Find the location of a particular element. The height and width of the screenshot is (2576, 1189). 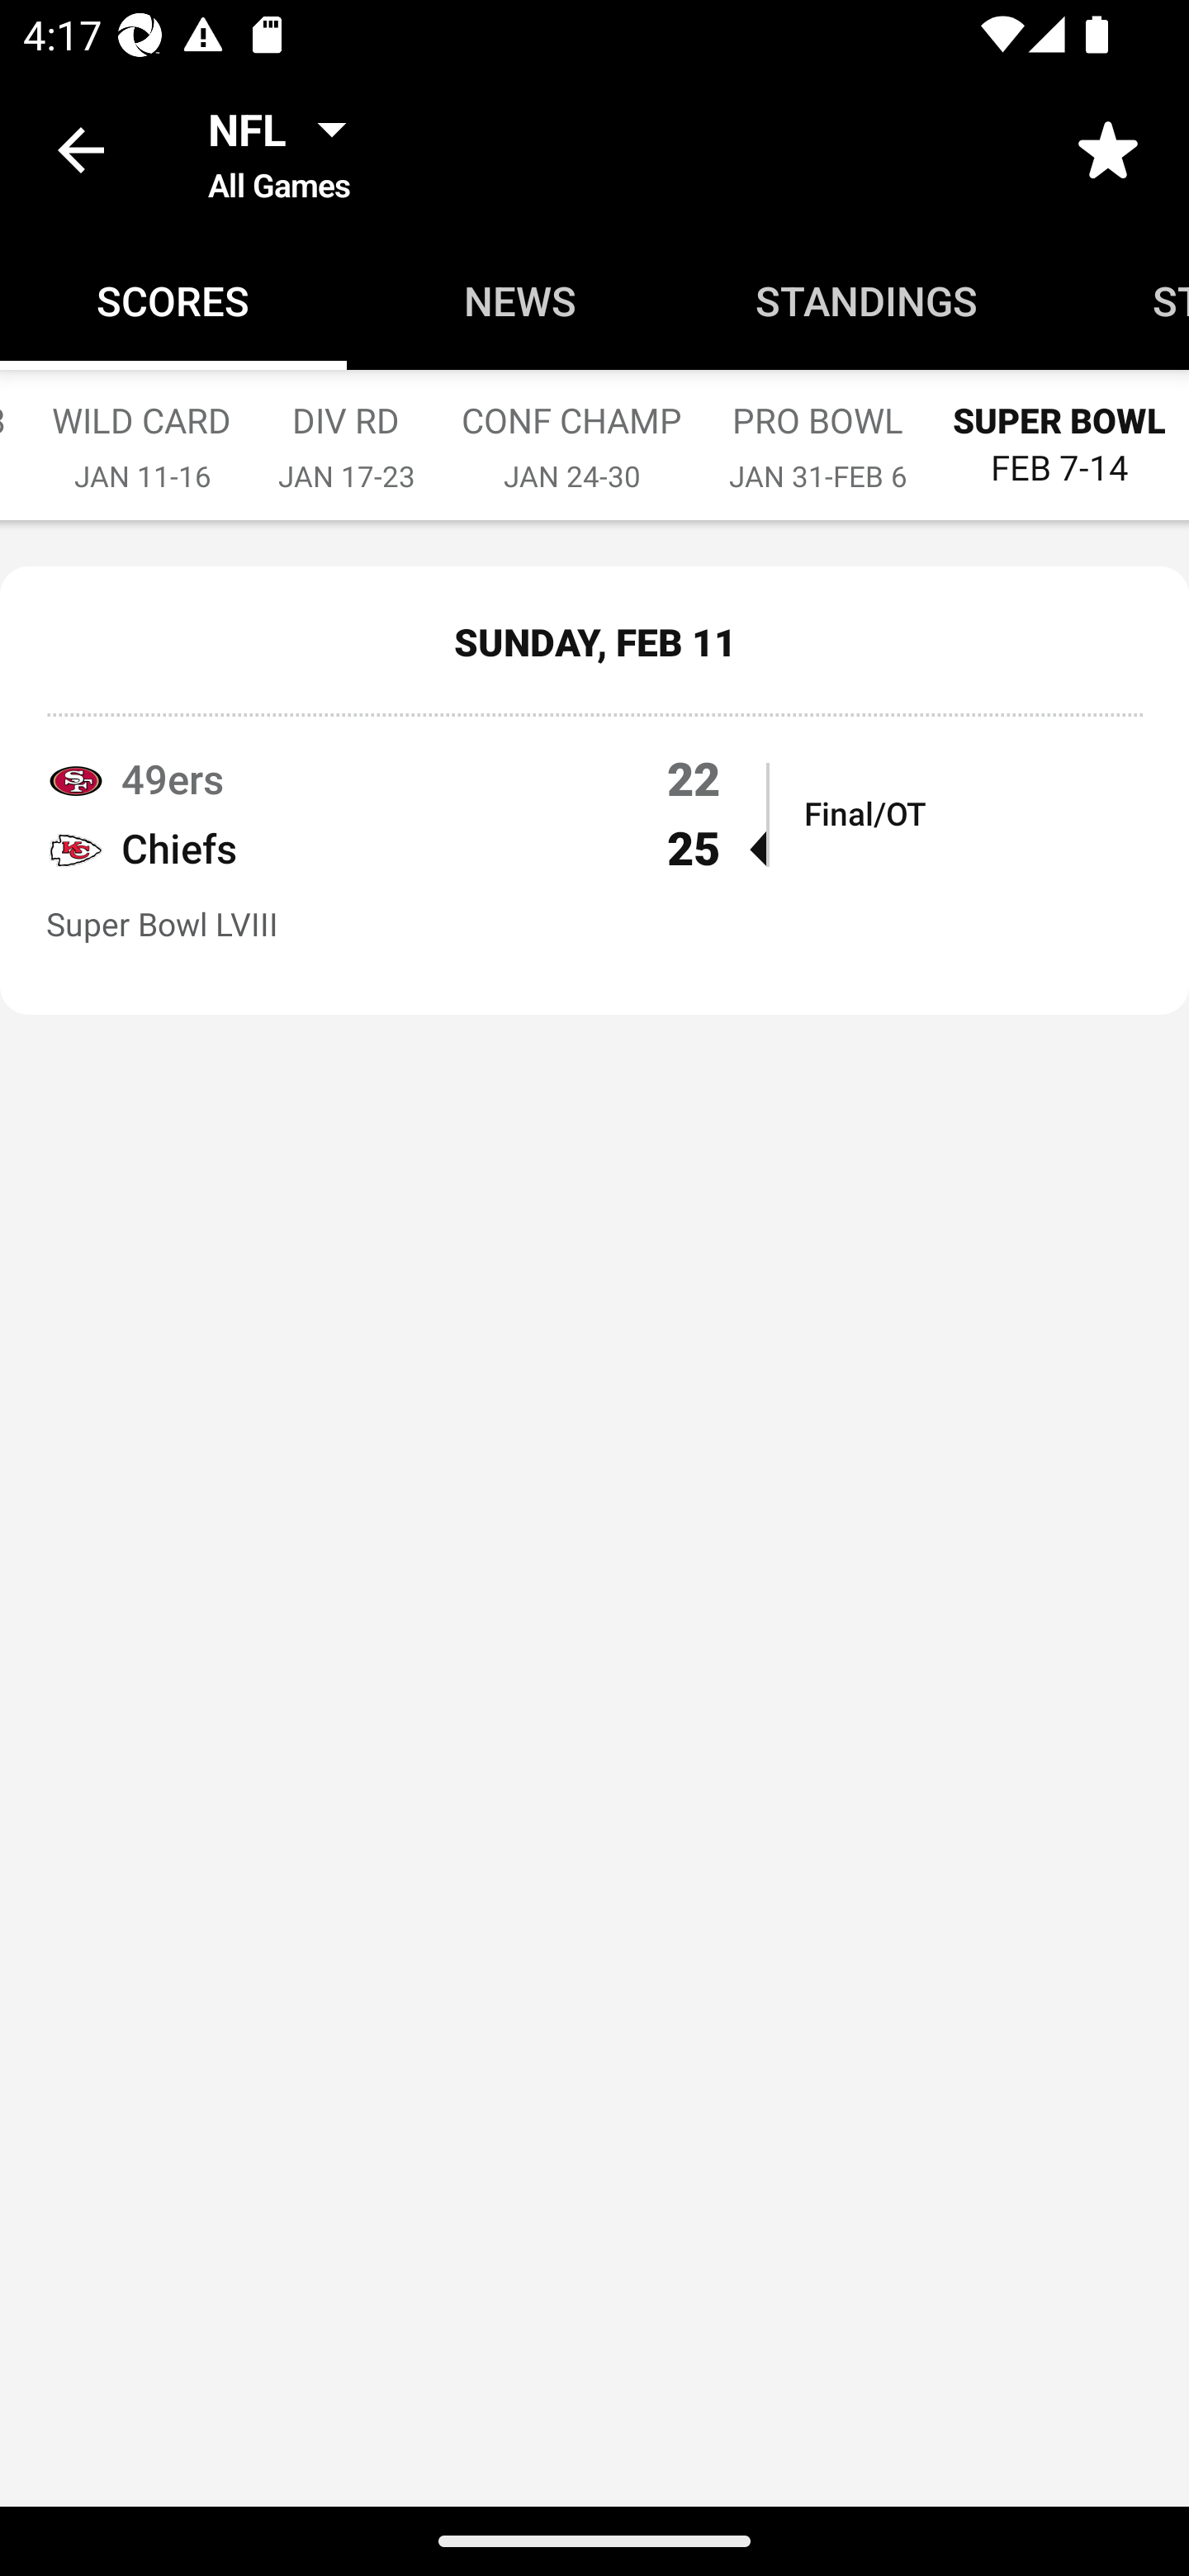

DIV RD JAN 17-23 is located at coordinates (345, 431).